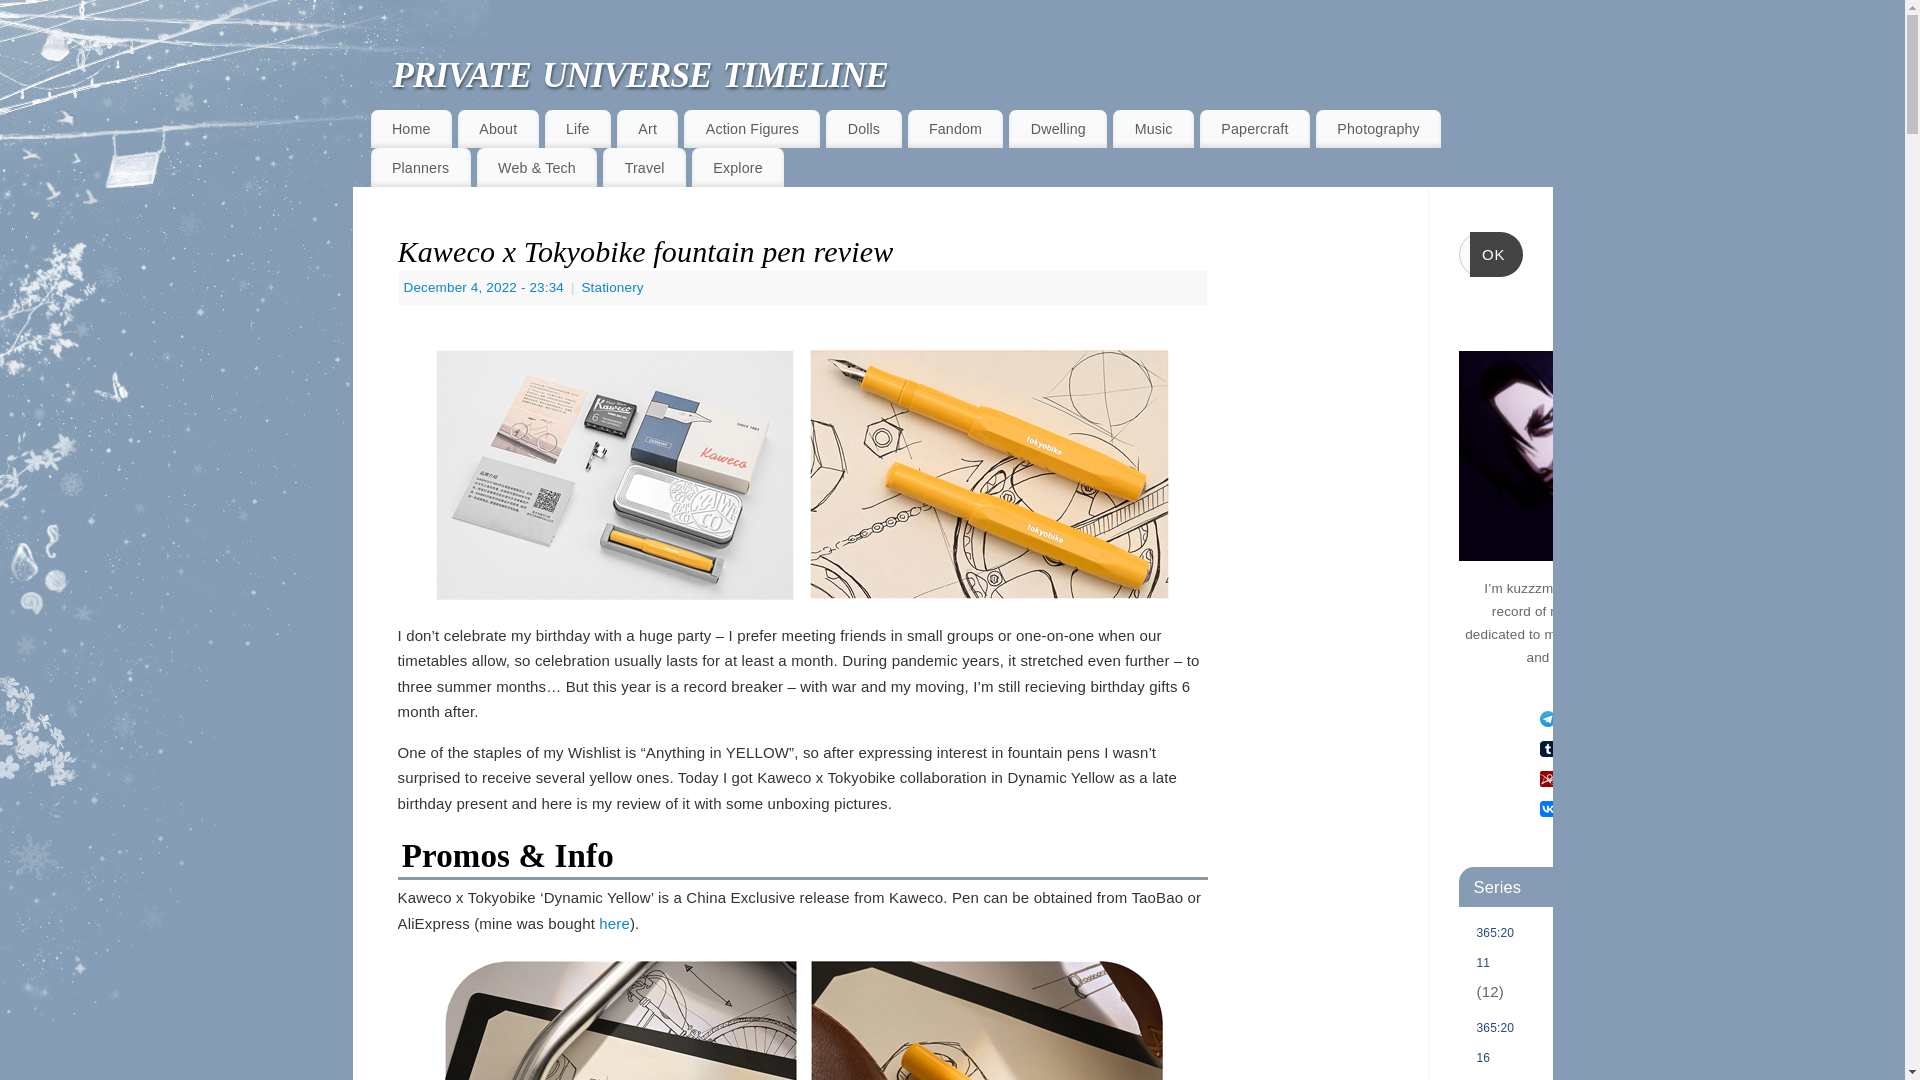  Describe the element at coordinates (644, 166) in the screenshot. I see `Travel` at that location.